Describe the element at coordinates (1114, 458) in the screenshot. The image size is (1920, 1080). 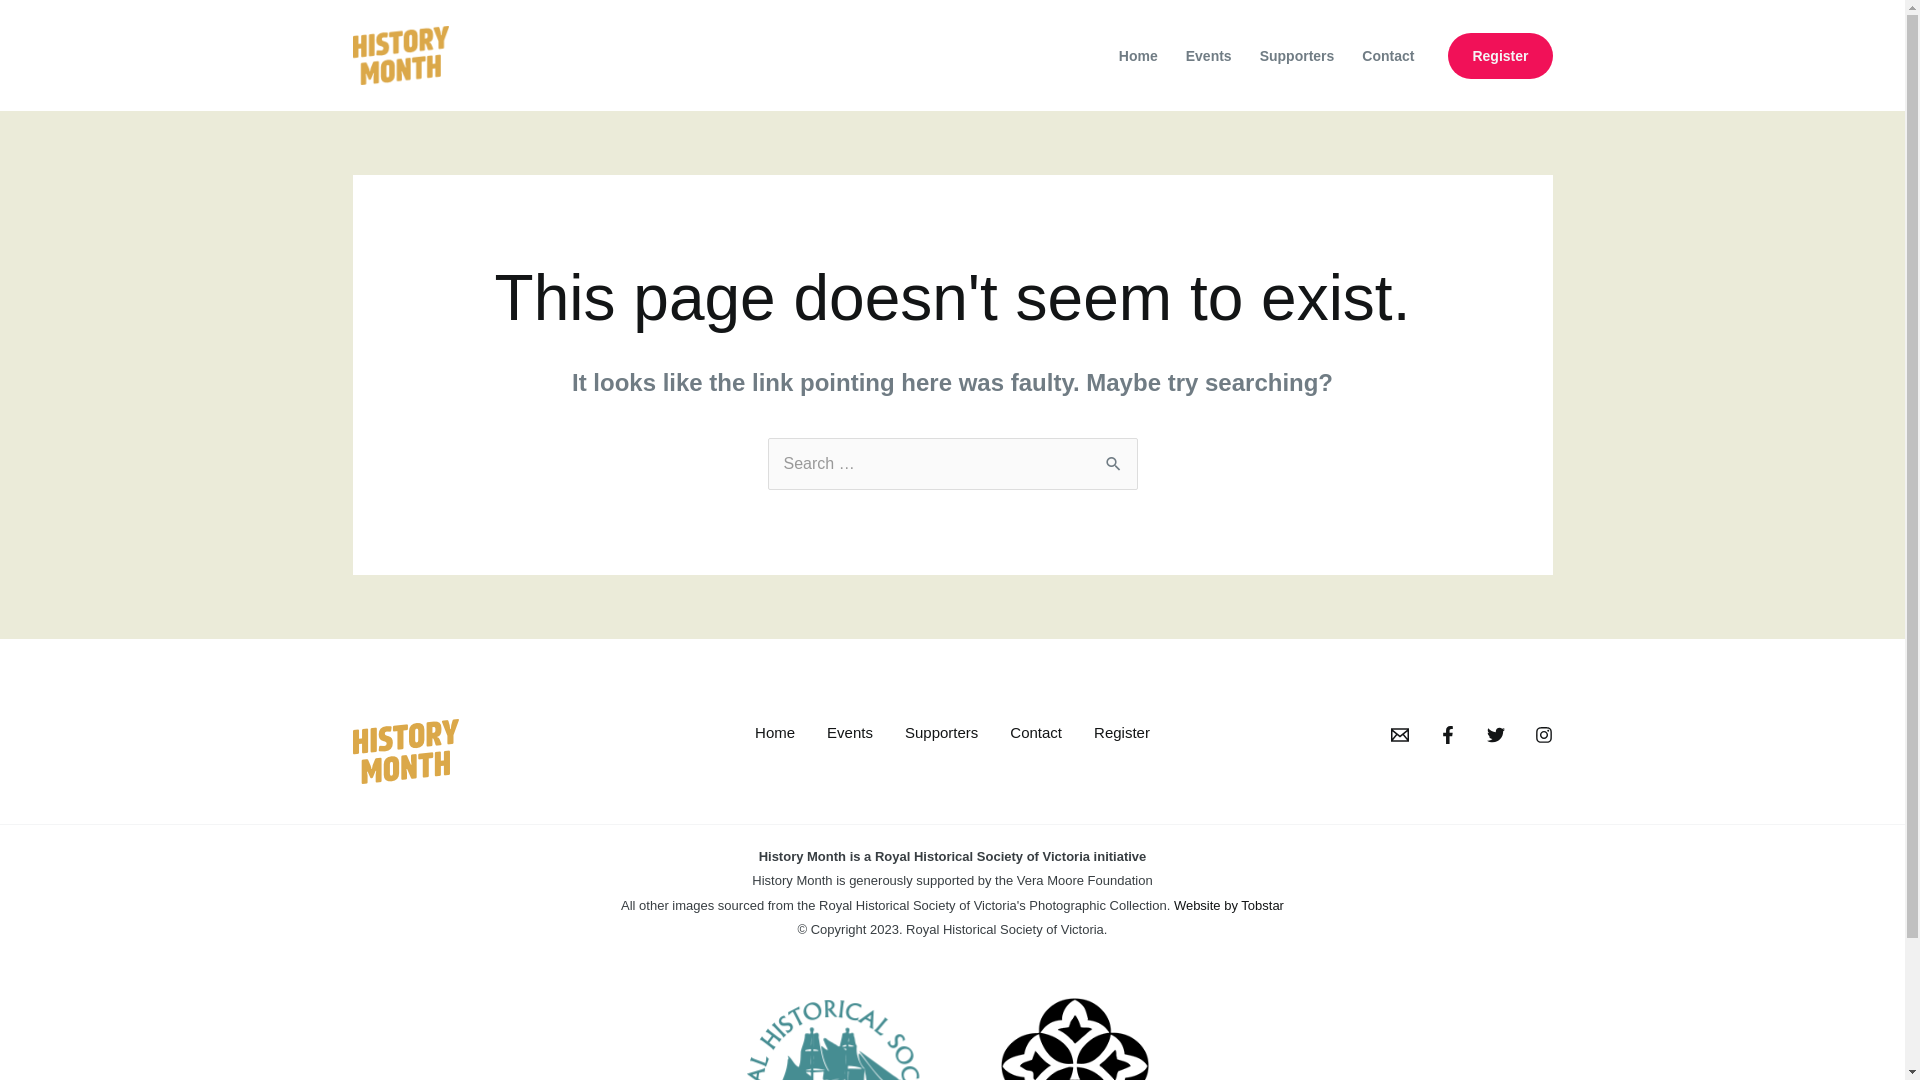
I see `Search` at that location.